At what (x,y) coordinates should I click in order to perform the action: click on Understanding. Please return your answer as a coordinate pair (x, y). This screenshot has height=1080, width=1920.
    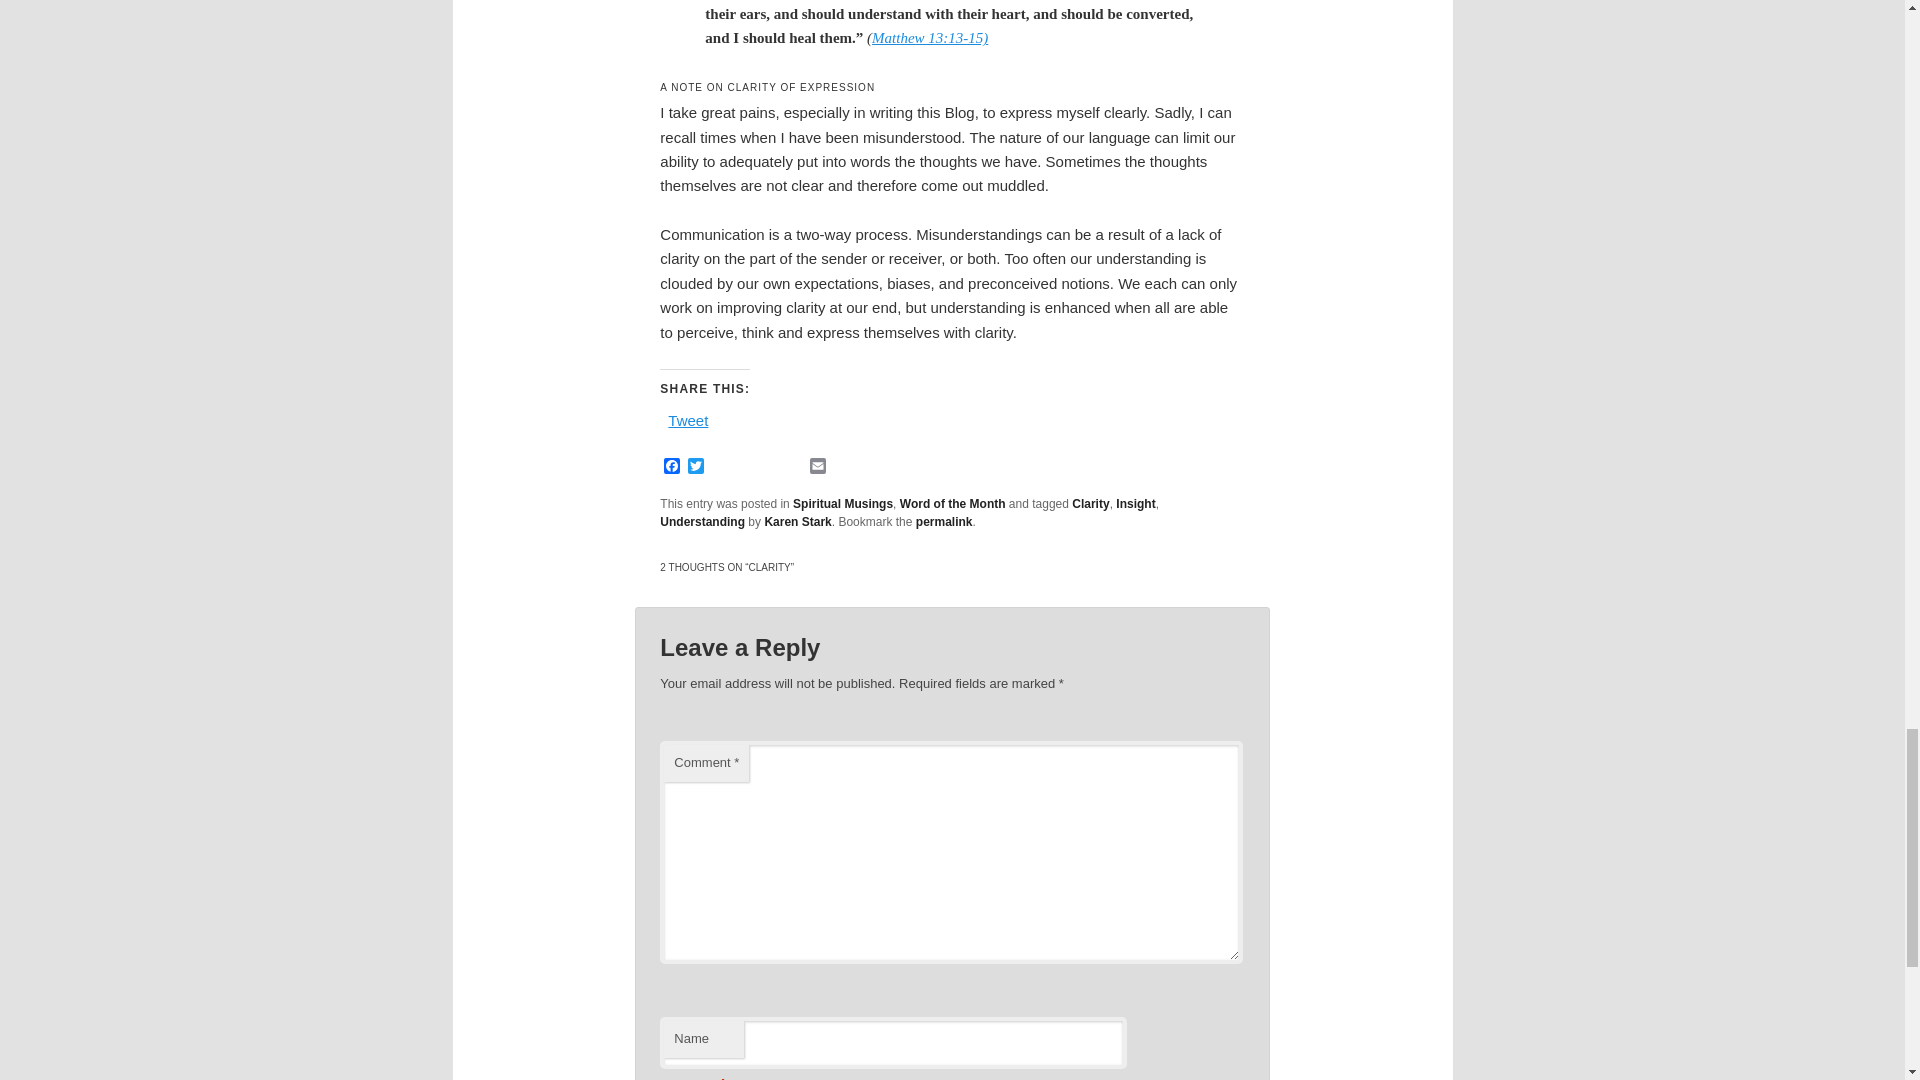
    Looking at the image, I should click on (702, 522).